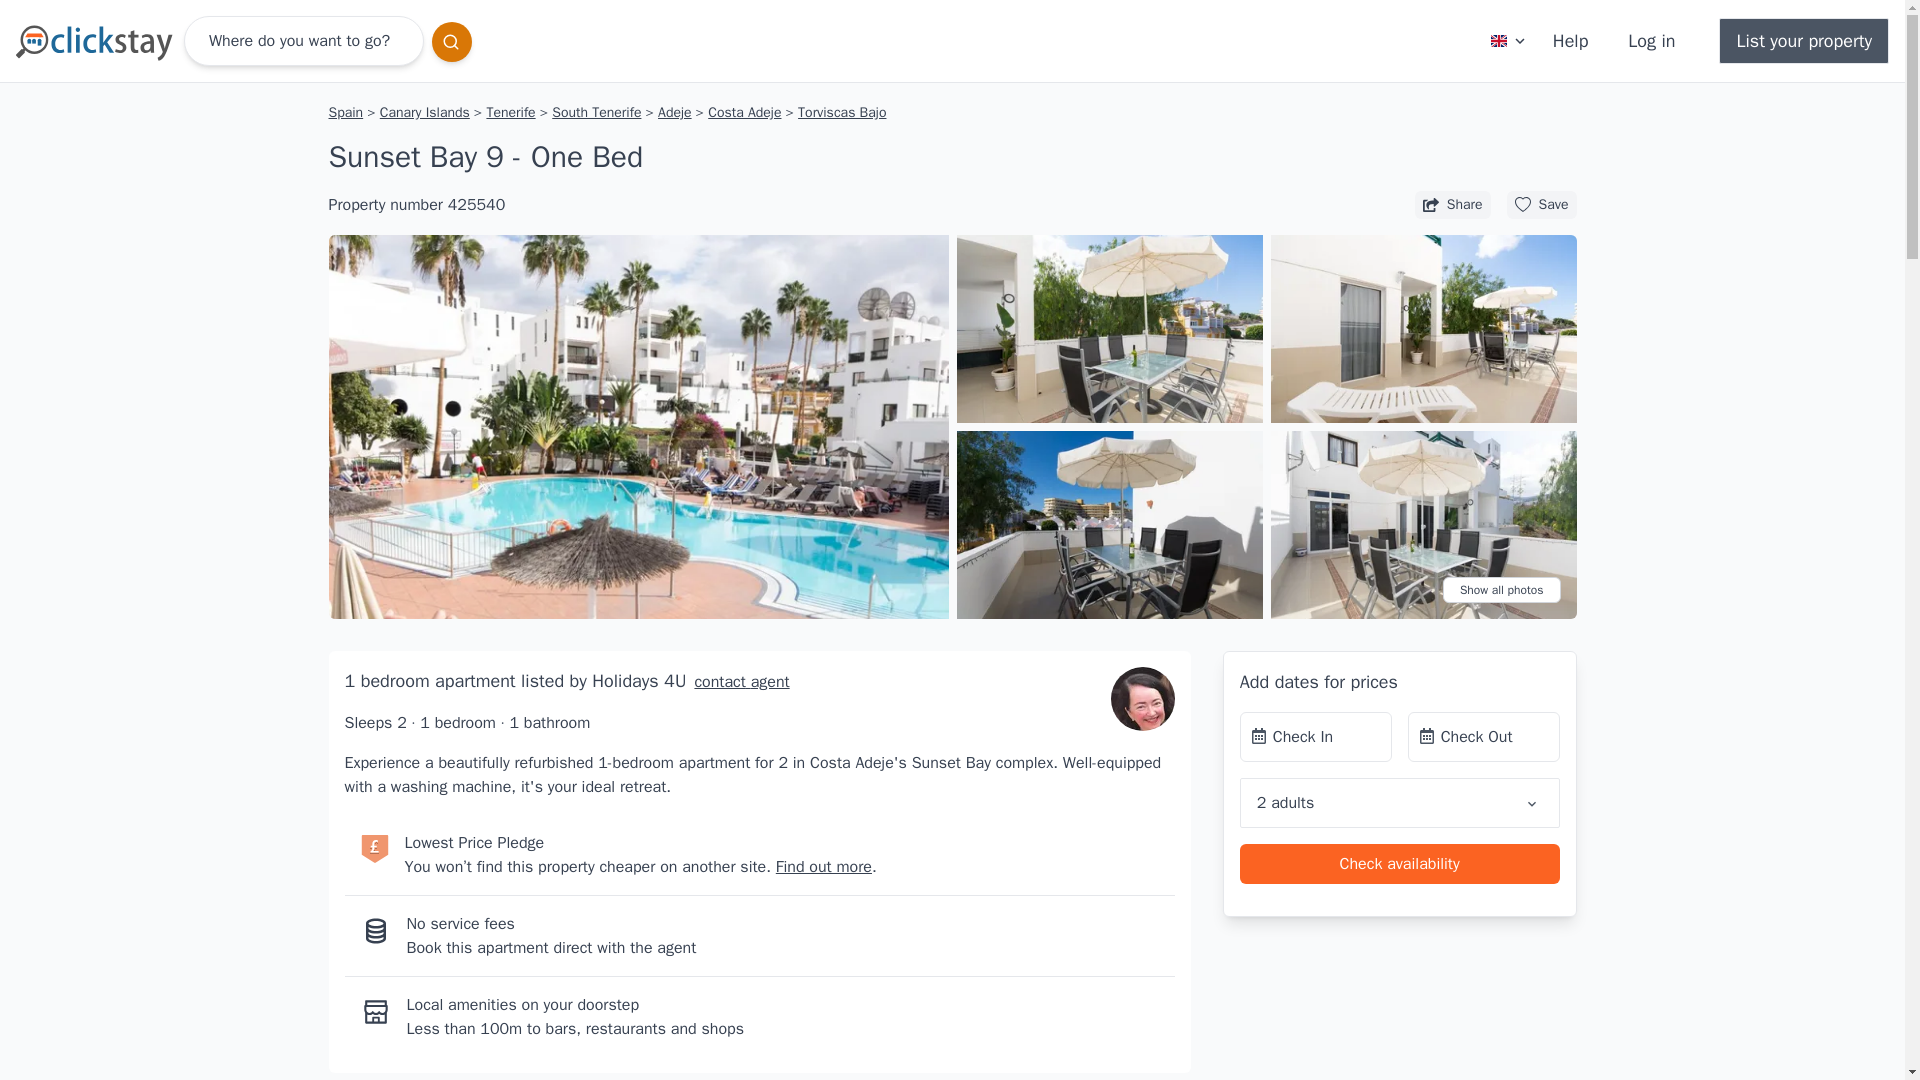 The width and height of the screenshot is (1920, 1080). I want to click on Search, so click(452, 41).